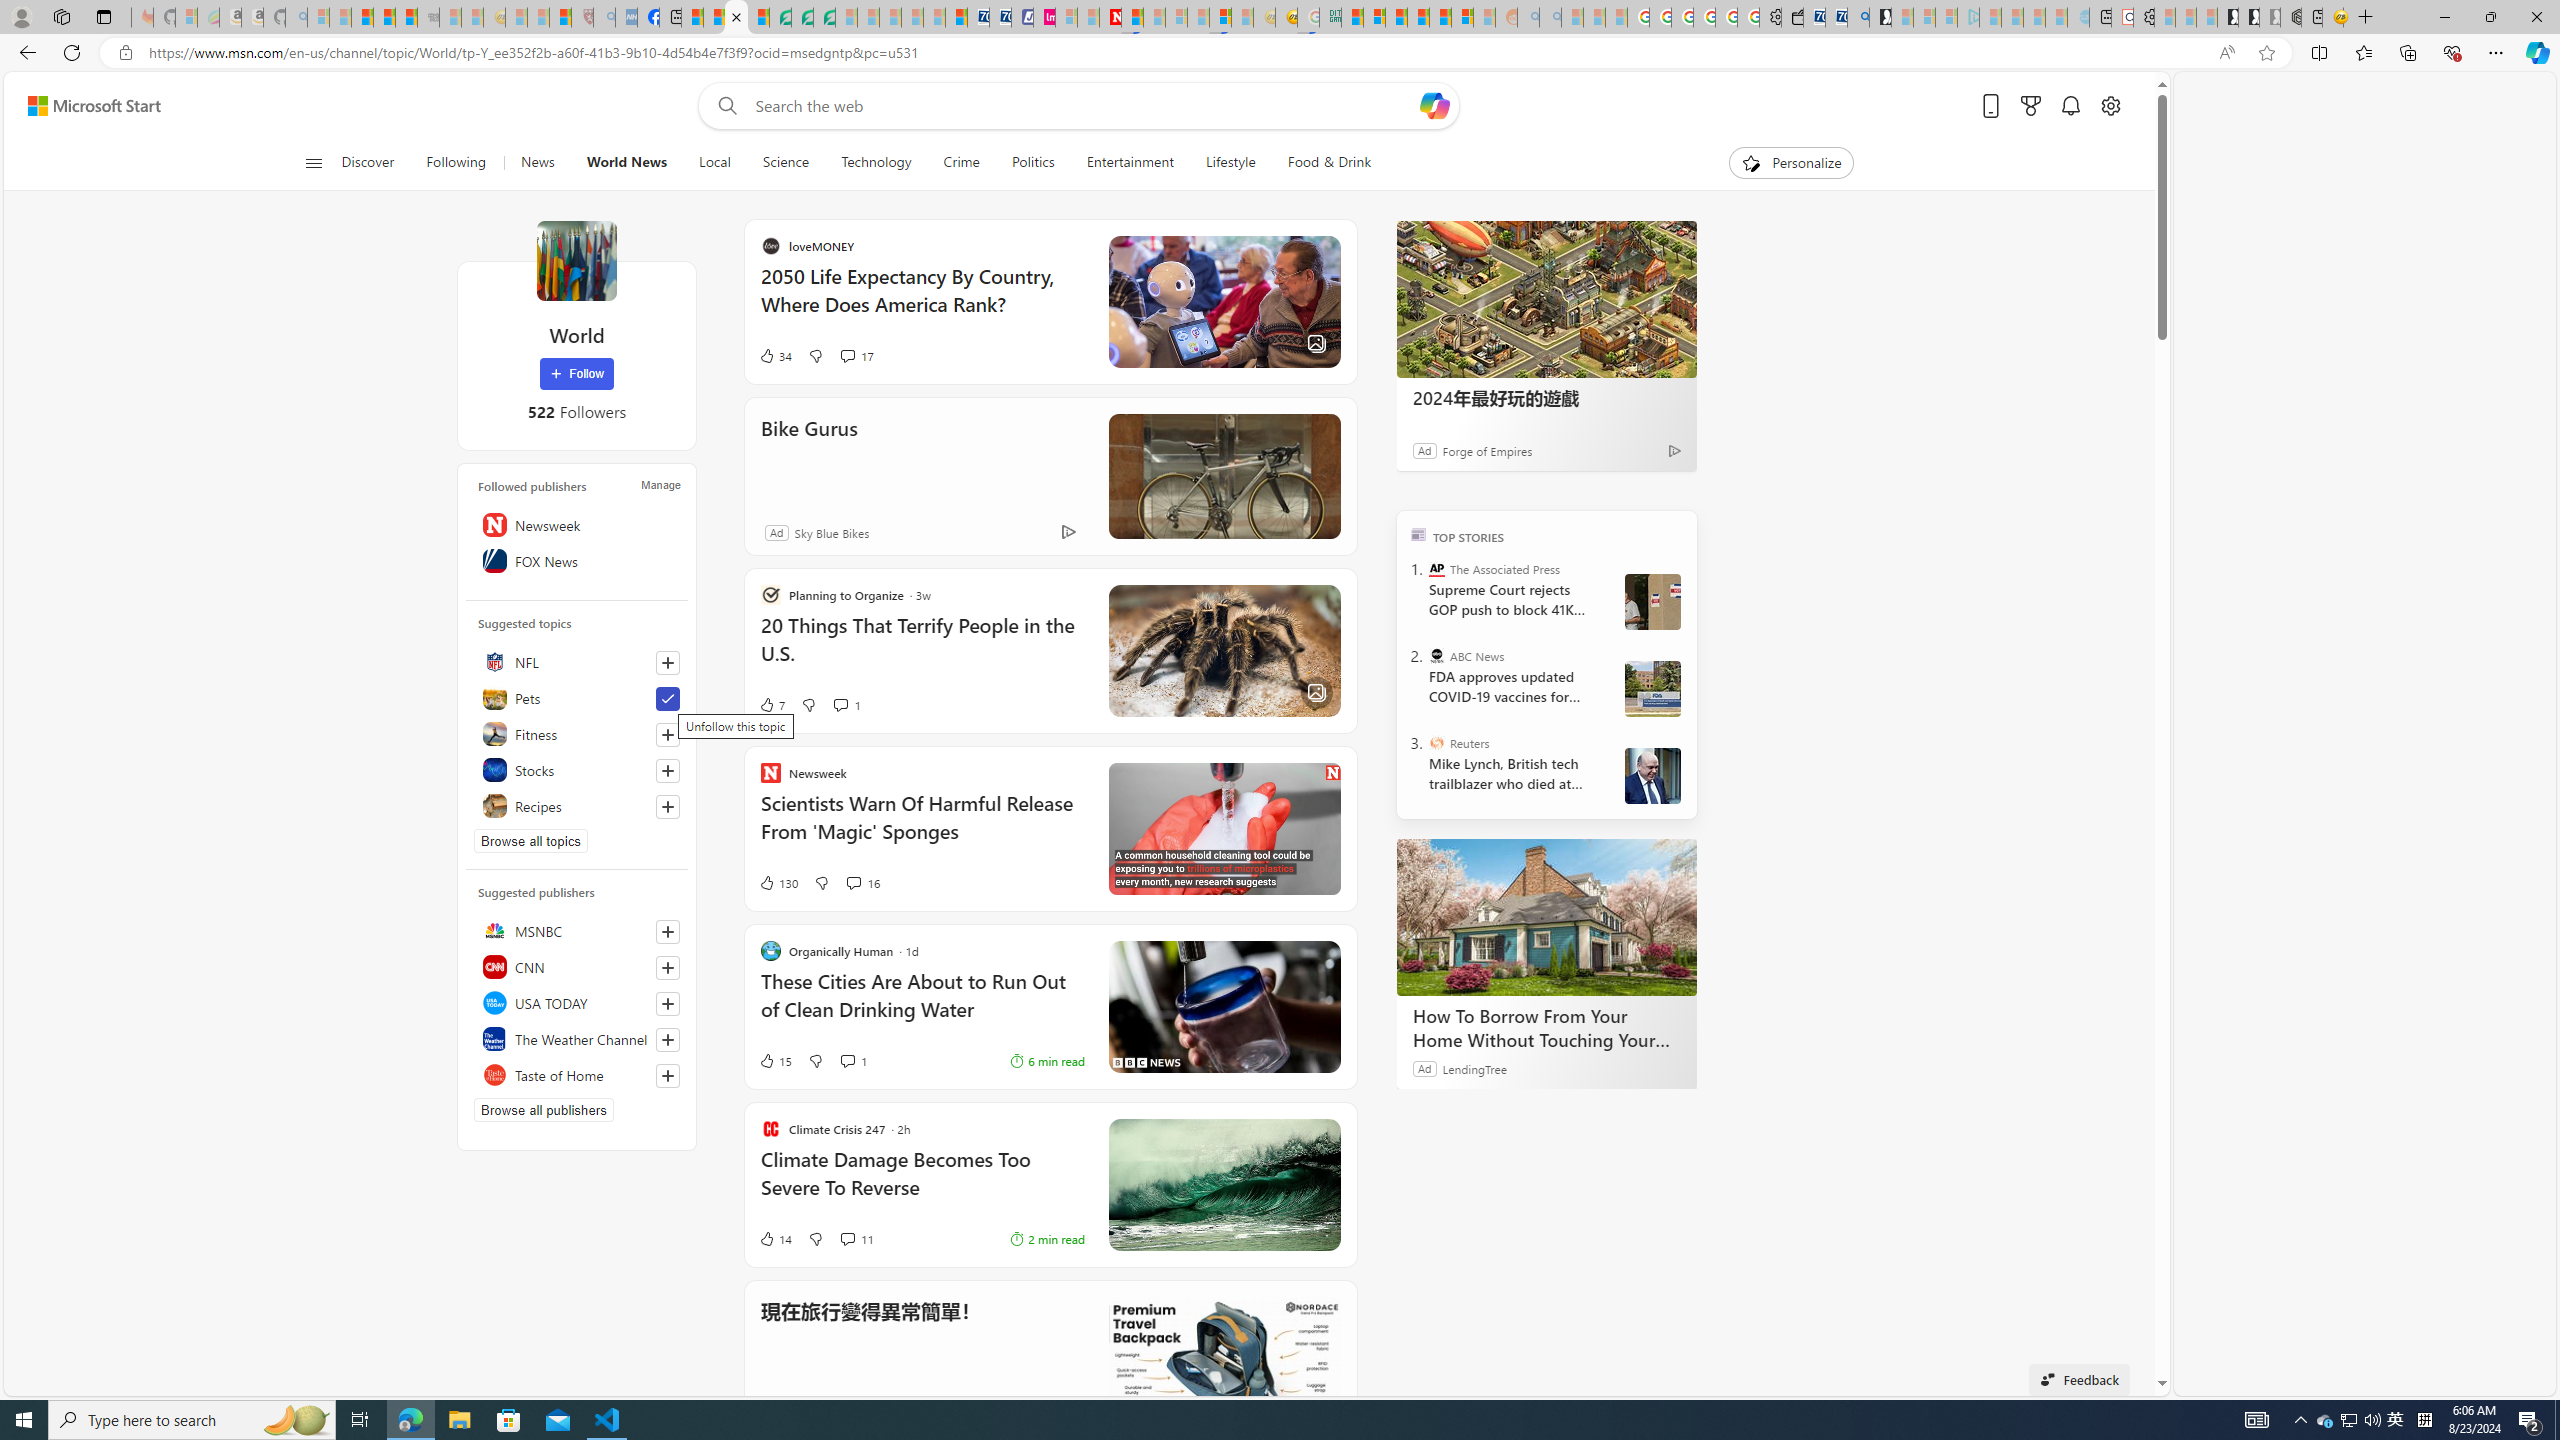 The image size is (2560, 1440). Describe the element at coordinates (576, 806) in the screenshot. I see `Recipes` at that location.